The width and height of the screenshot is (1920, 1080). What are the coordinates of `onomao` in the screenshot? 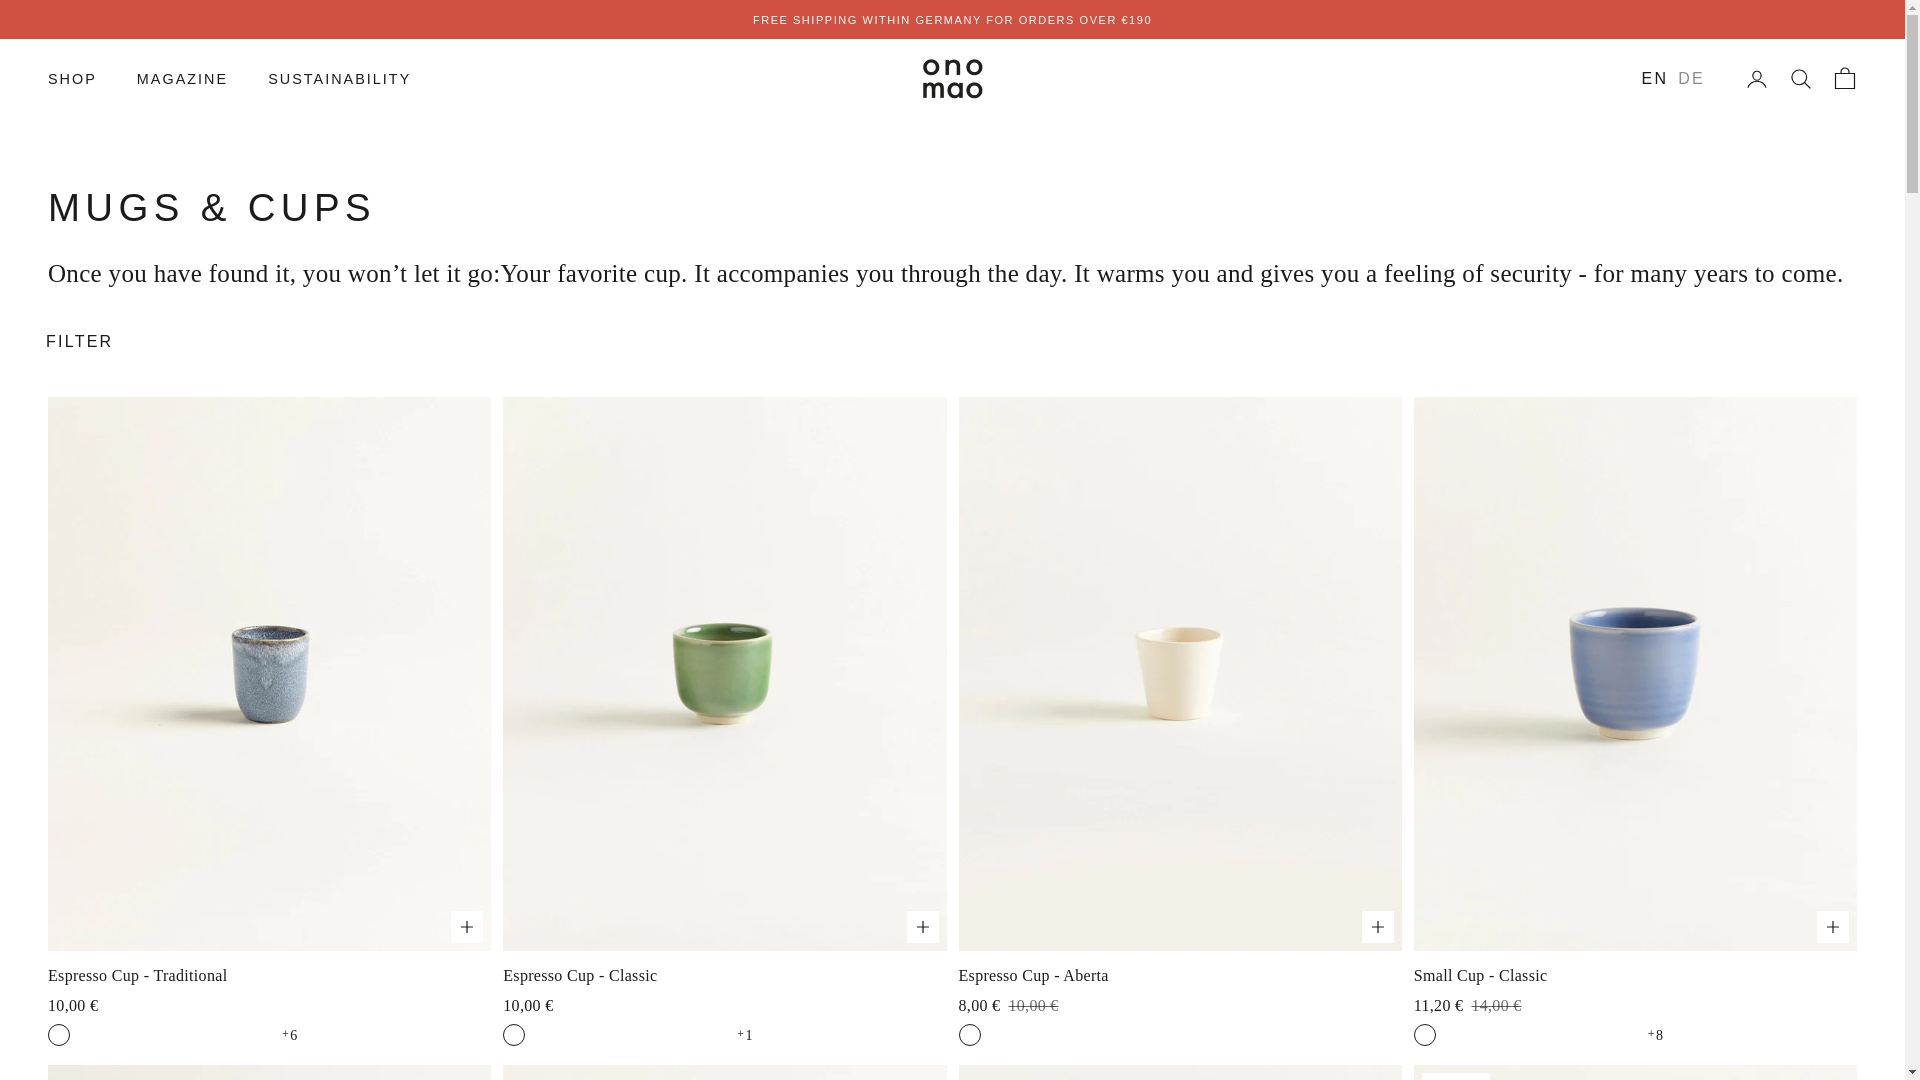 It's located at (951, 79).